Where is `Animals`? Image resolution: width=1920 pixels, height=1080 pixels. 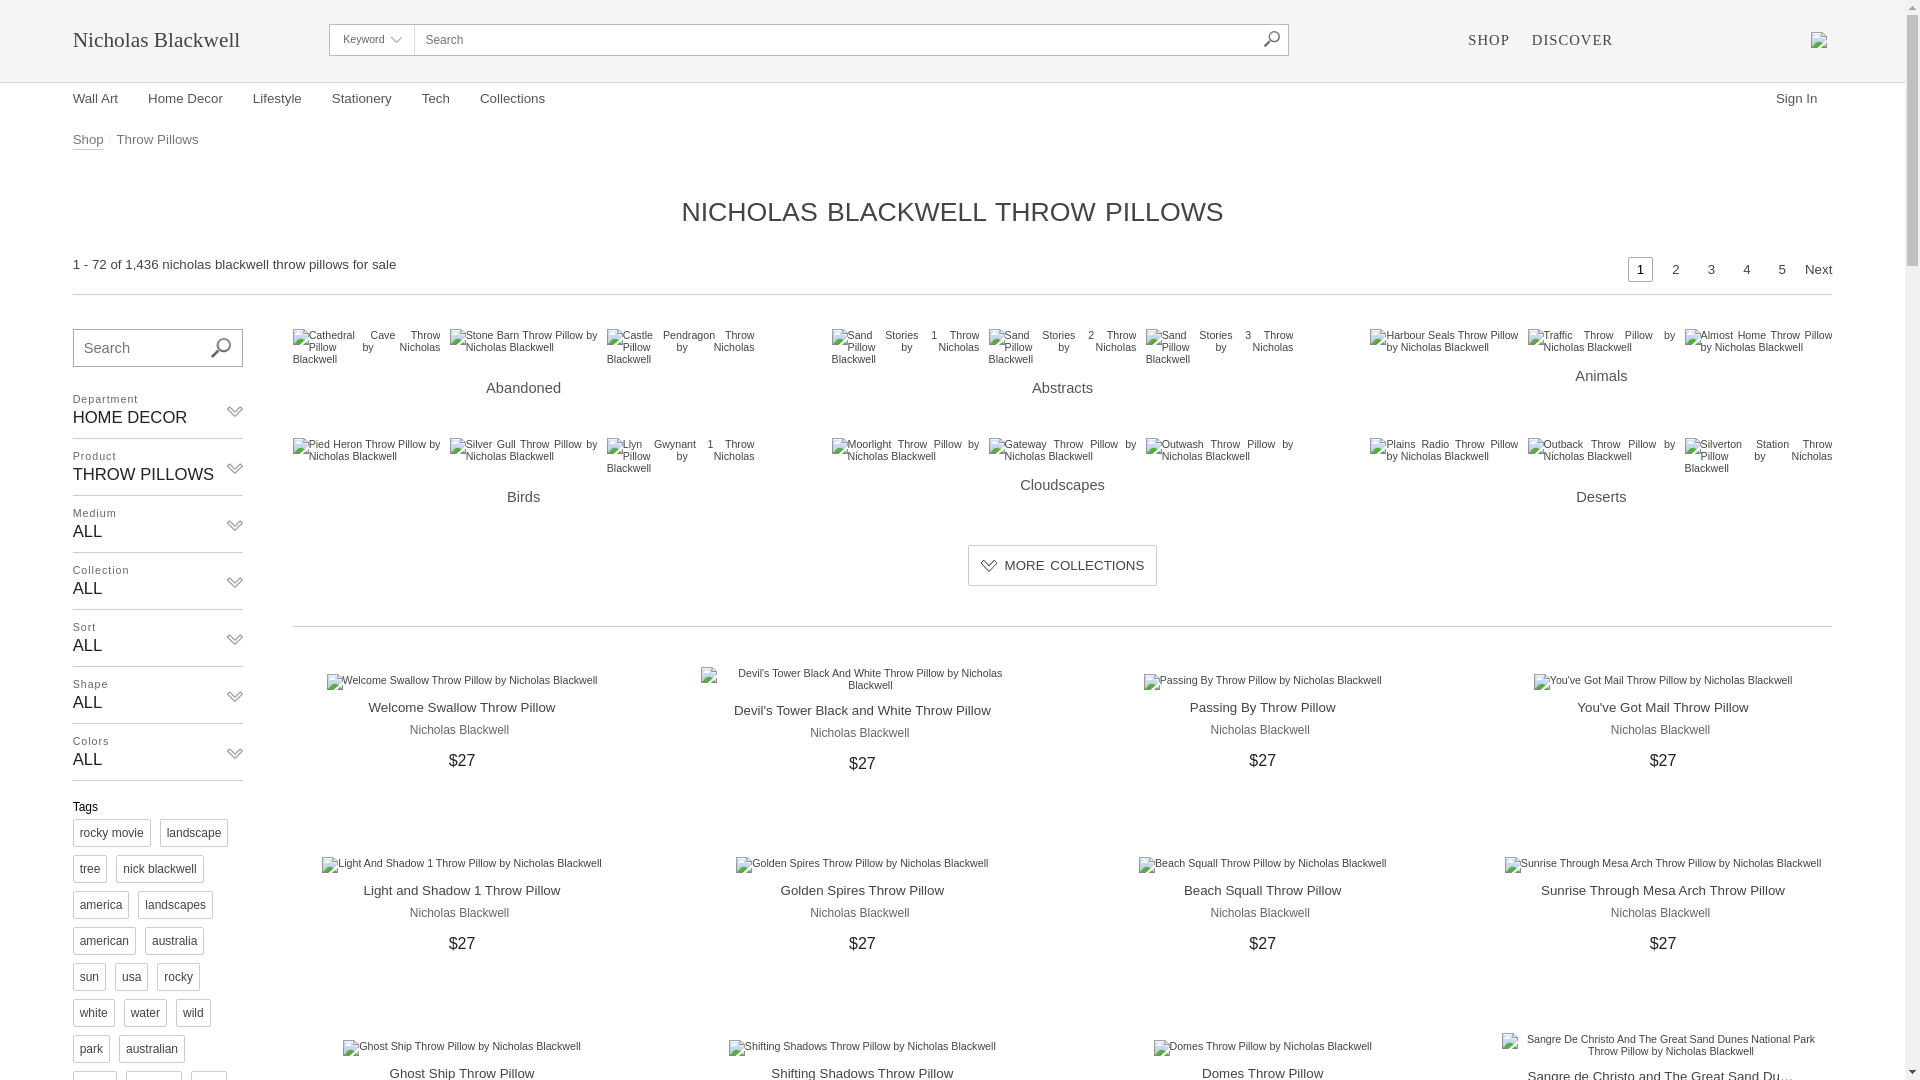 Animals is located at coordinates (1601, 358).